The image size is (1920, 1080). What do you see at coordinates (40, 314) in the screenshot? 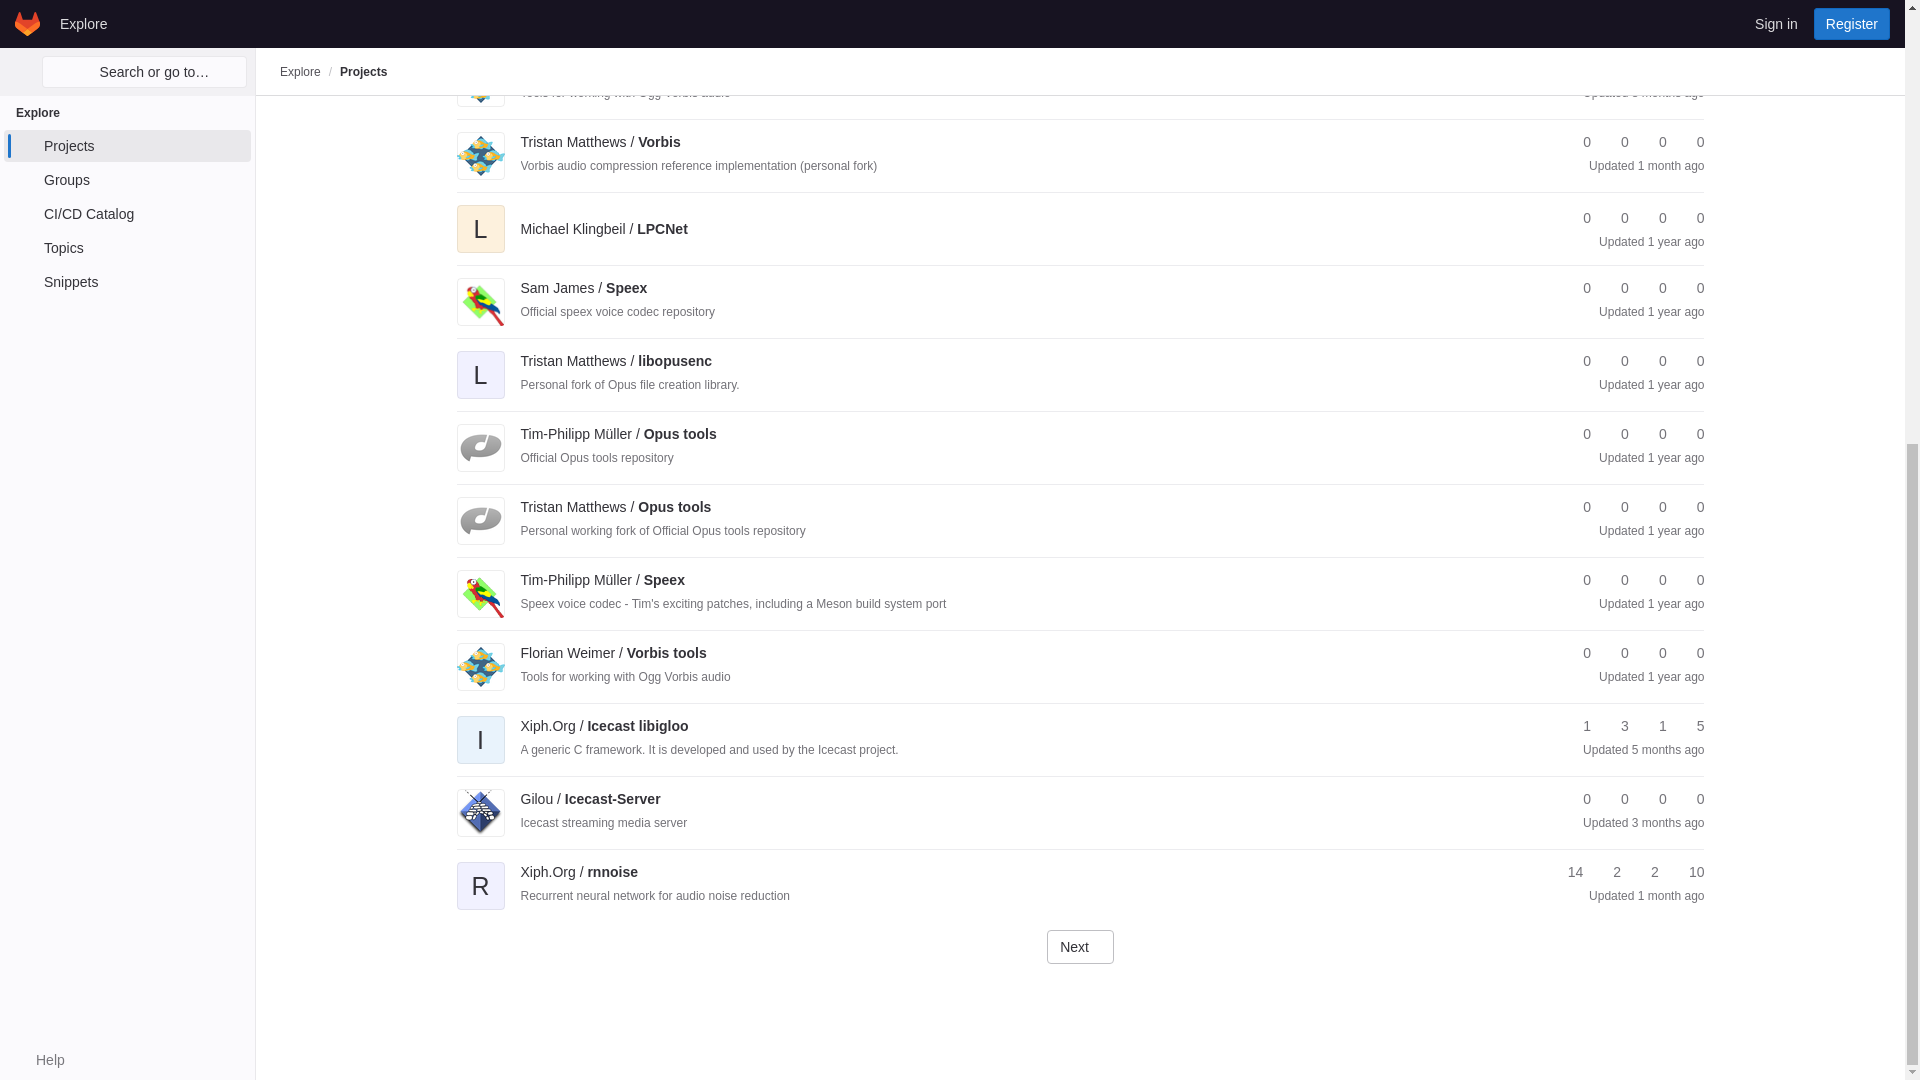
I see `Help` at bounding box center [40, 314].